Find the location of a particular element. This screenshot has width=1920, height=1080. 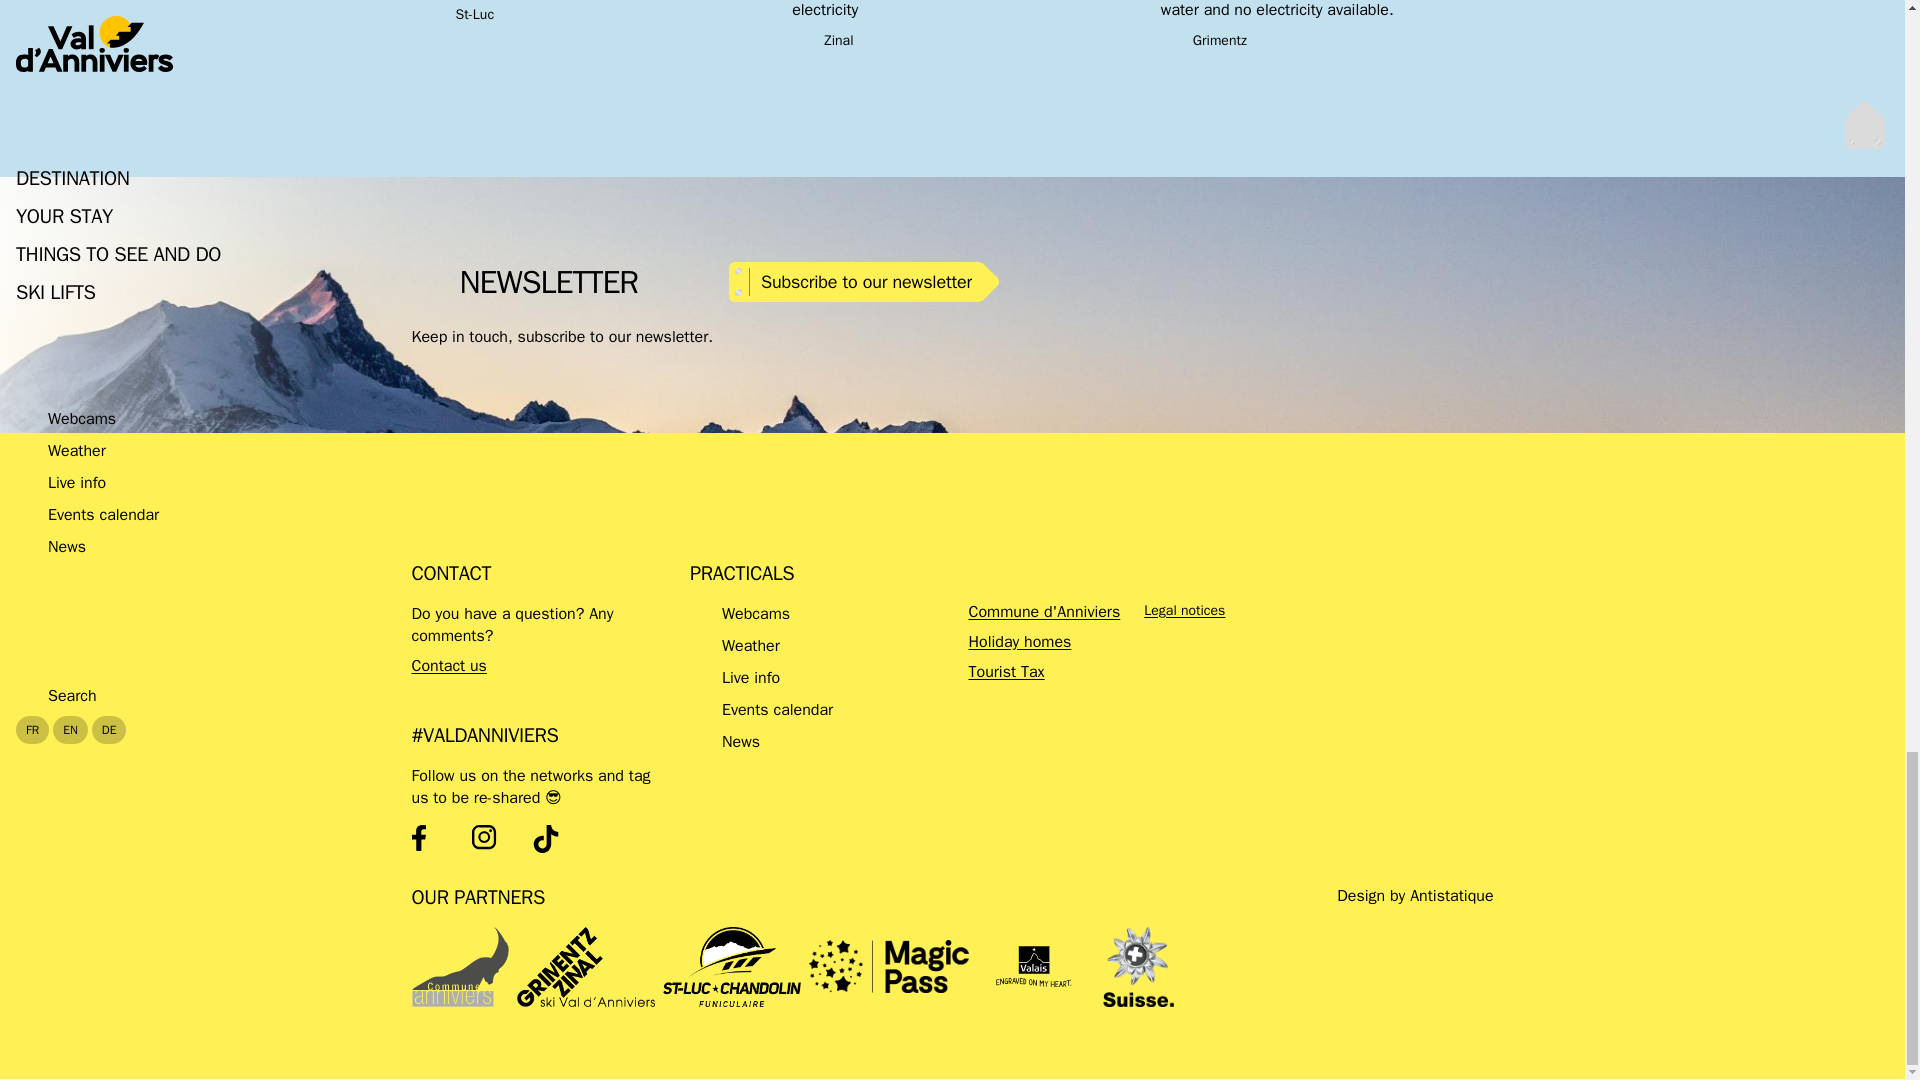

Subscribe to our newsletter is located at coordinates (864, 304).